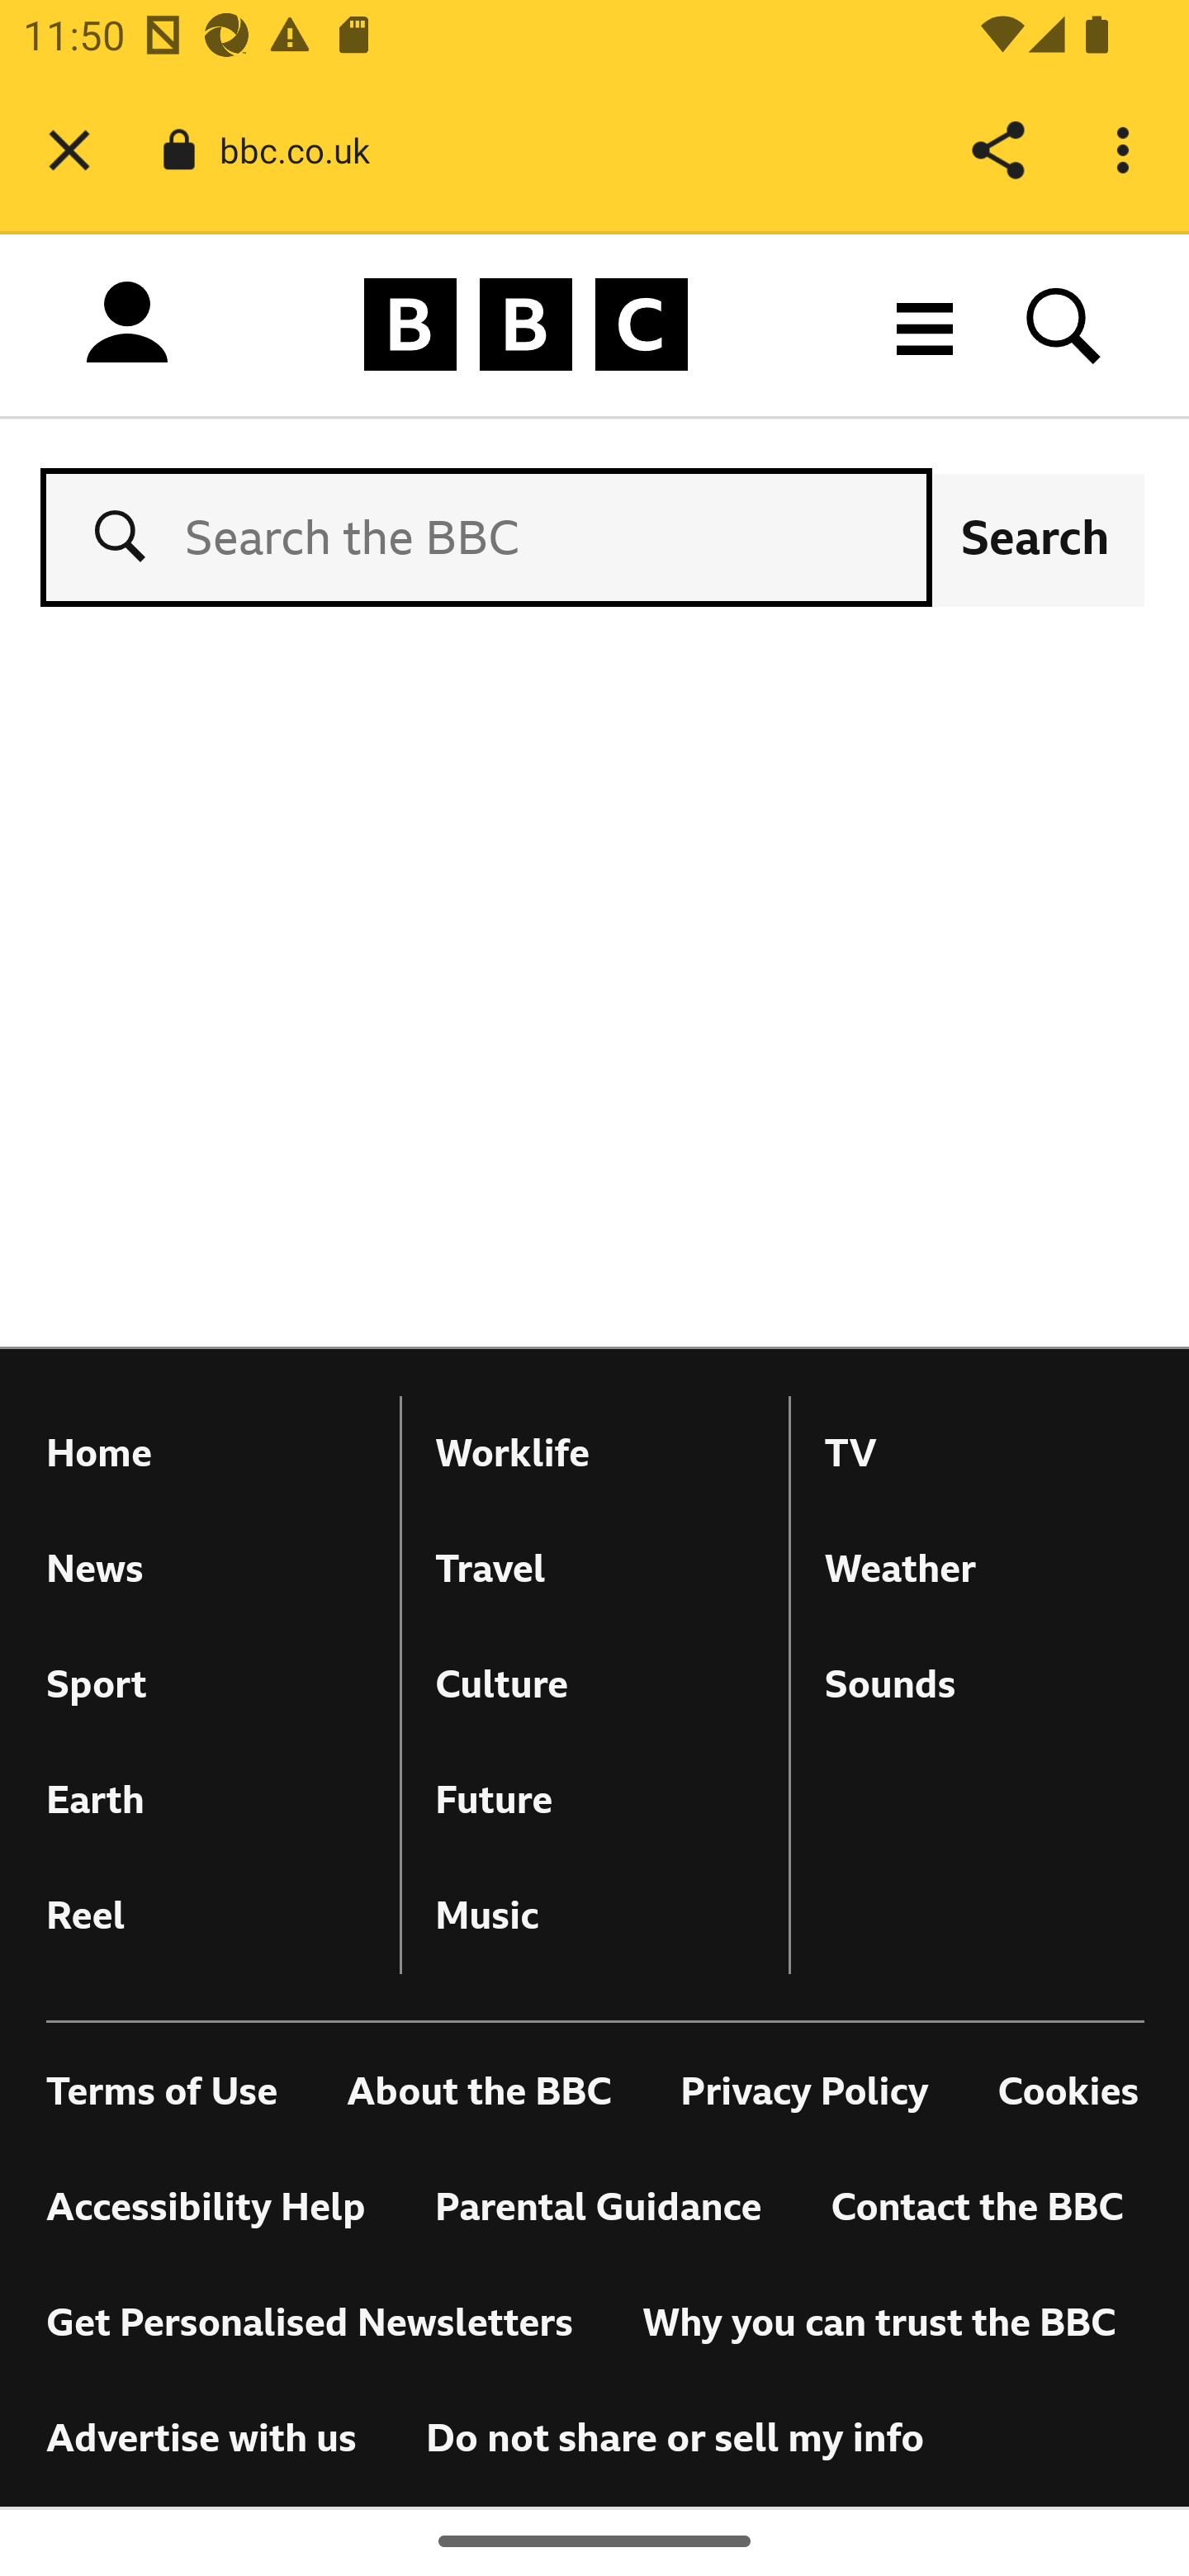 The width and height of the screenshot is (1189, 2576). Describe the element at coordinates (1035, 537) in the screenshot. I see `Search` at that location.